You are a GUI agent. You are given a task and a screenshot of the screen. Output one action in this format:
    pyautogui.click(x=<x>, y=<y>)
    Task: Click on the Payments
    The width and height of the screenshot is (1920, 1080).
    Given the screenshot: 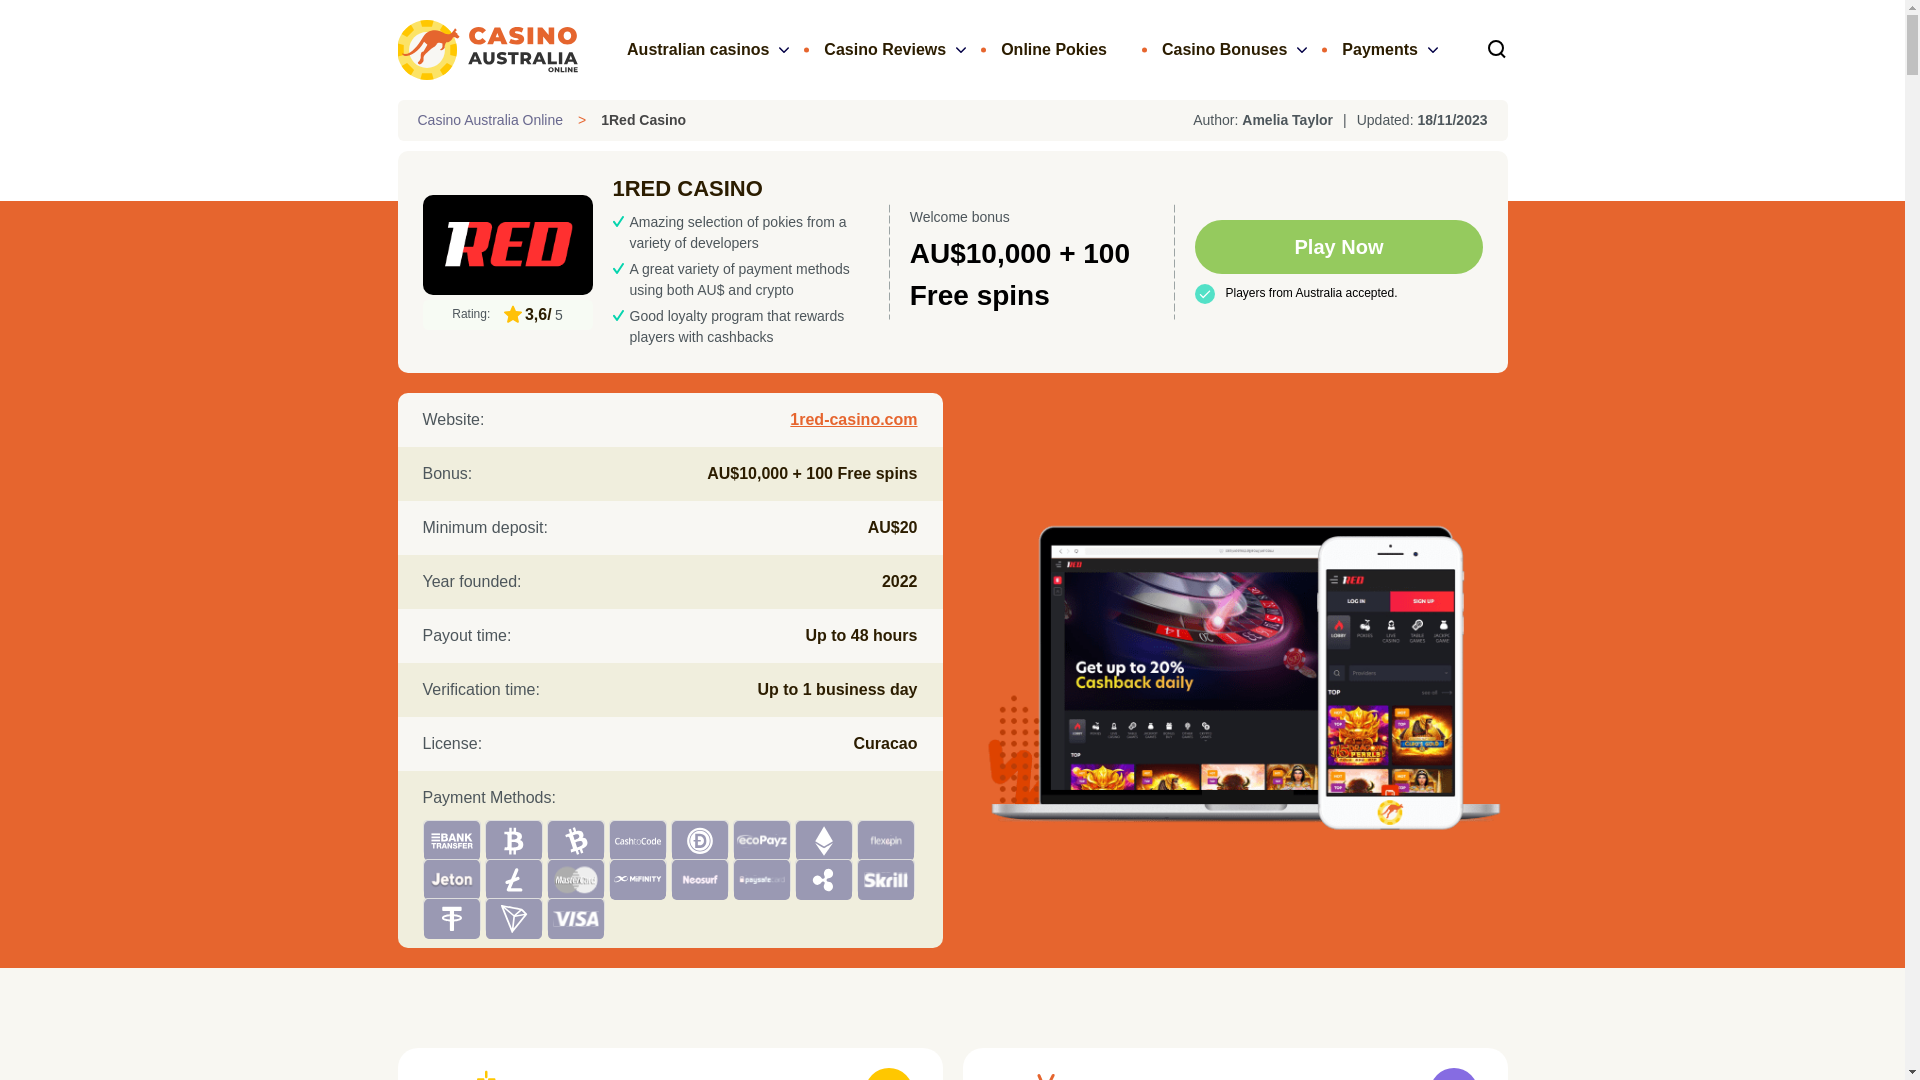 What is the action you would take?
    pyautogui.click(x=1380, y=49)
    